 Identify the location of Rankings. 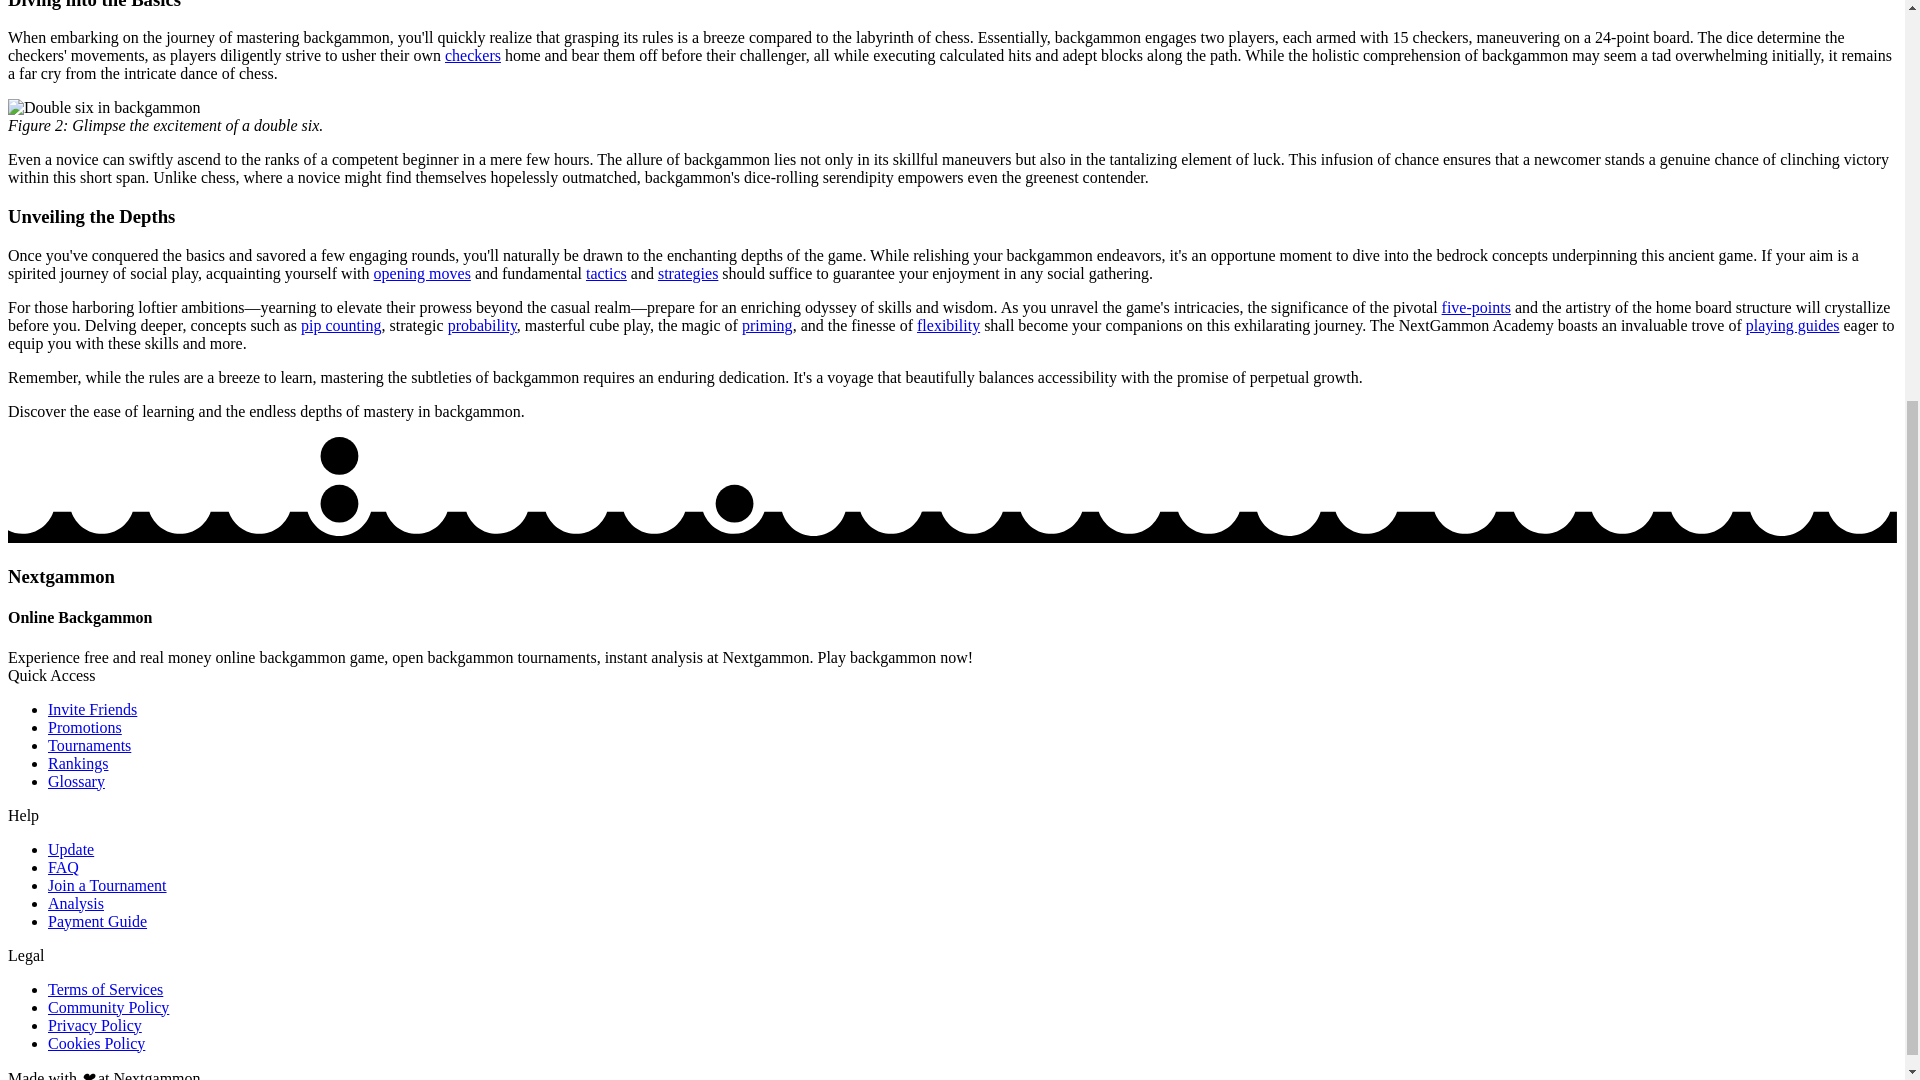
(78, 763).